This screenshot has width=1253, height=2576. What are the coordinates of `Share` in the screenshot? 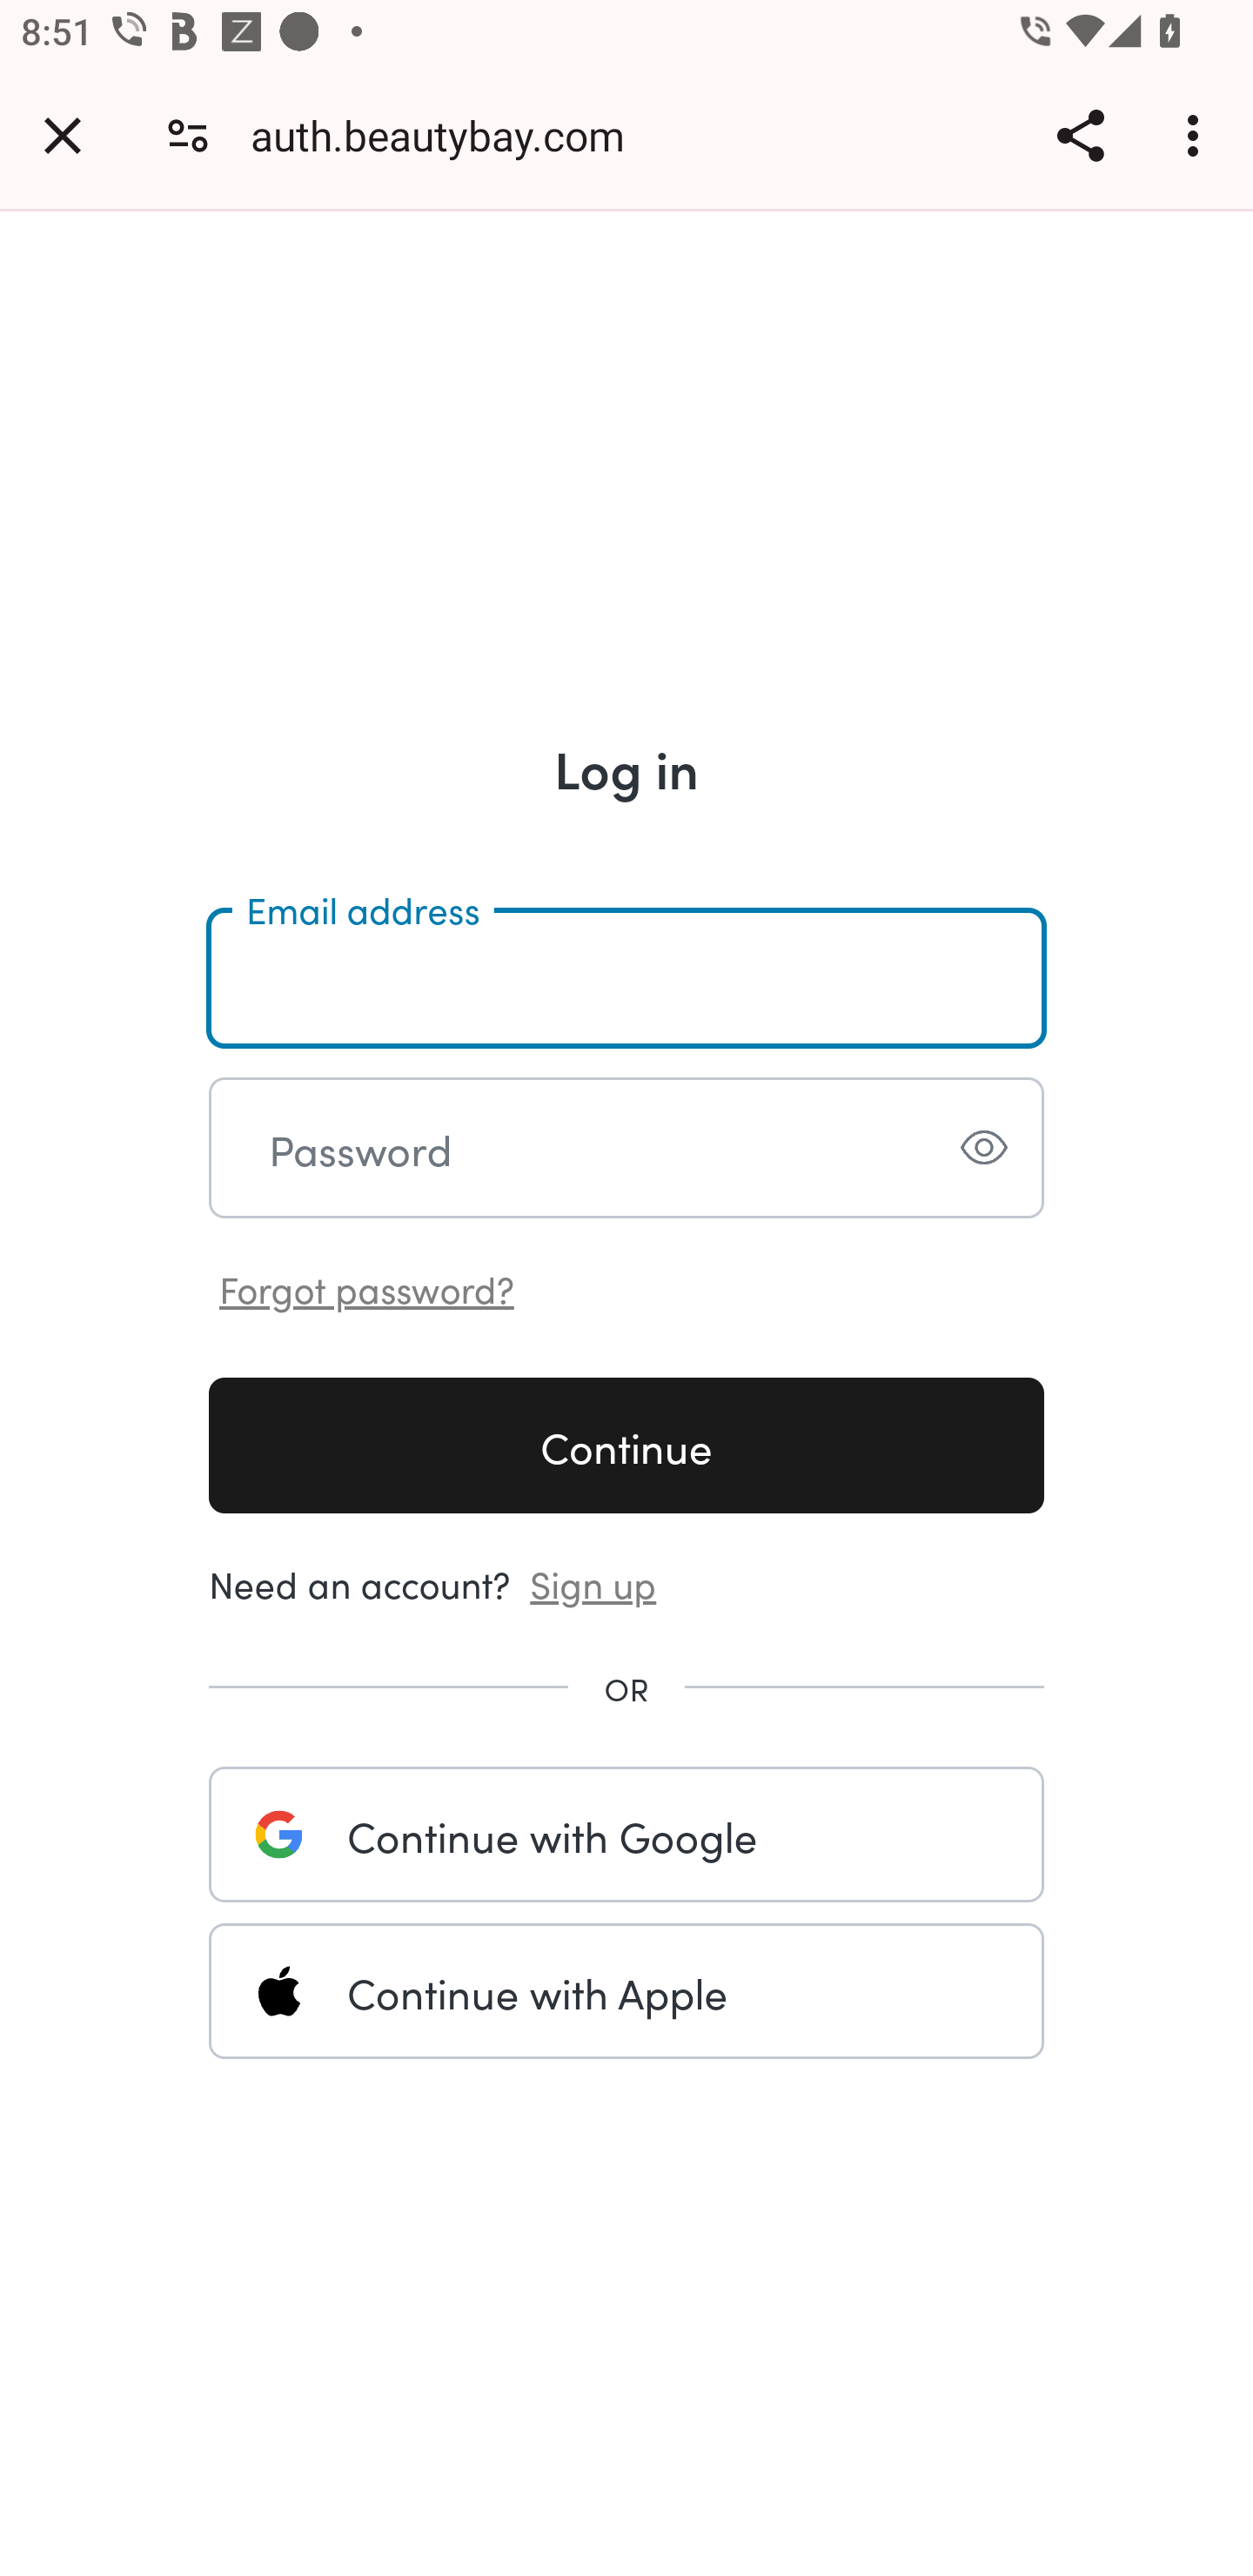 It's located at (1080, 135).